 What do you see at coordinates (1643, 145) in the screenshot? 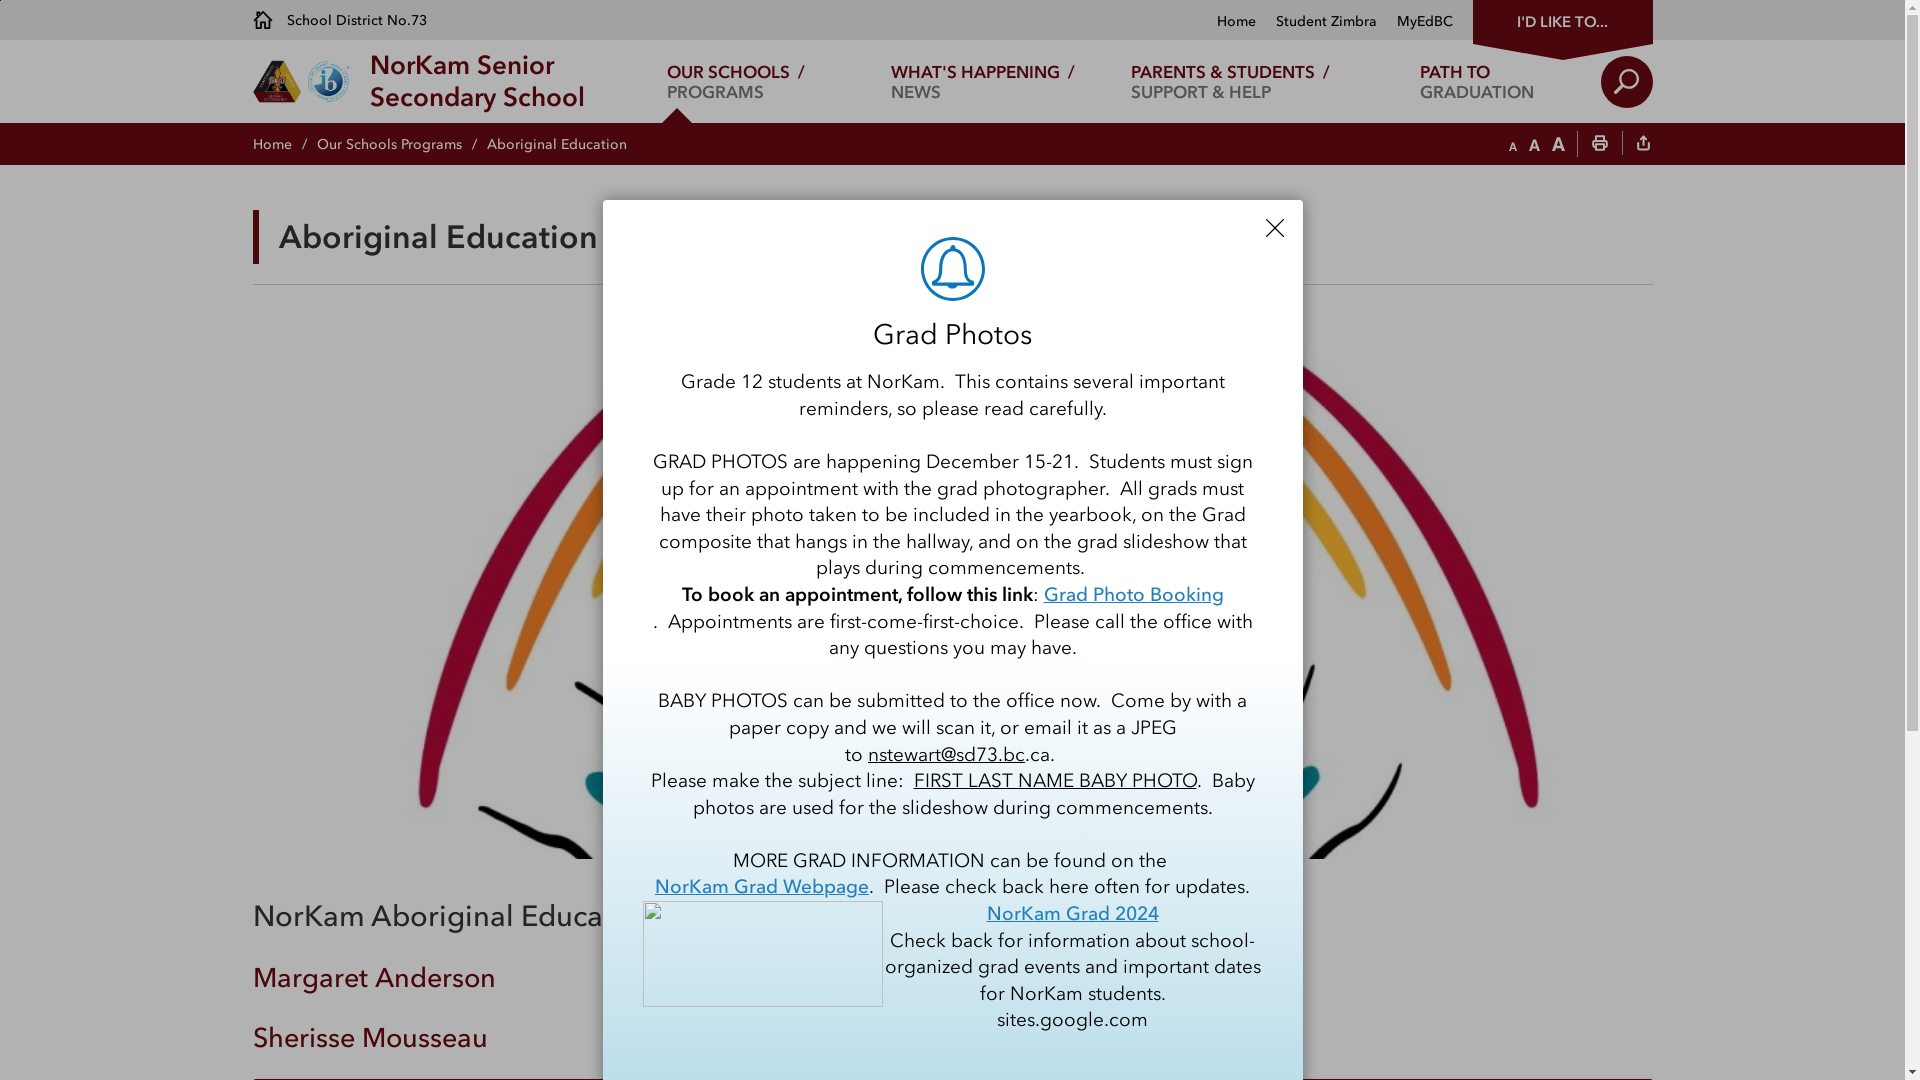
I see ` ` at bounding box center [1643, 145].